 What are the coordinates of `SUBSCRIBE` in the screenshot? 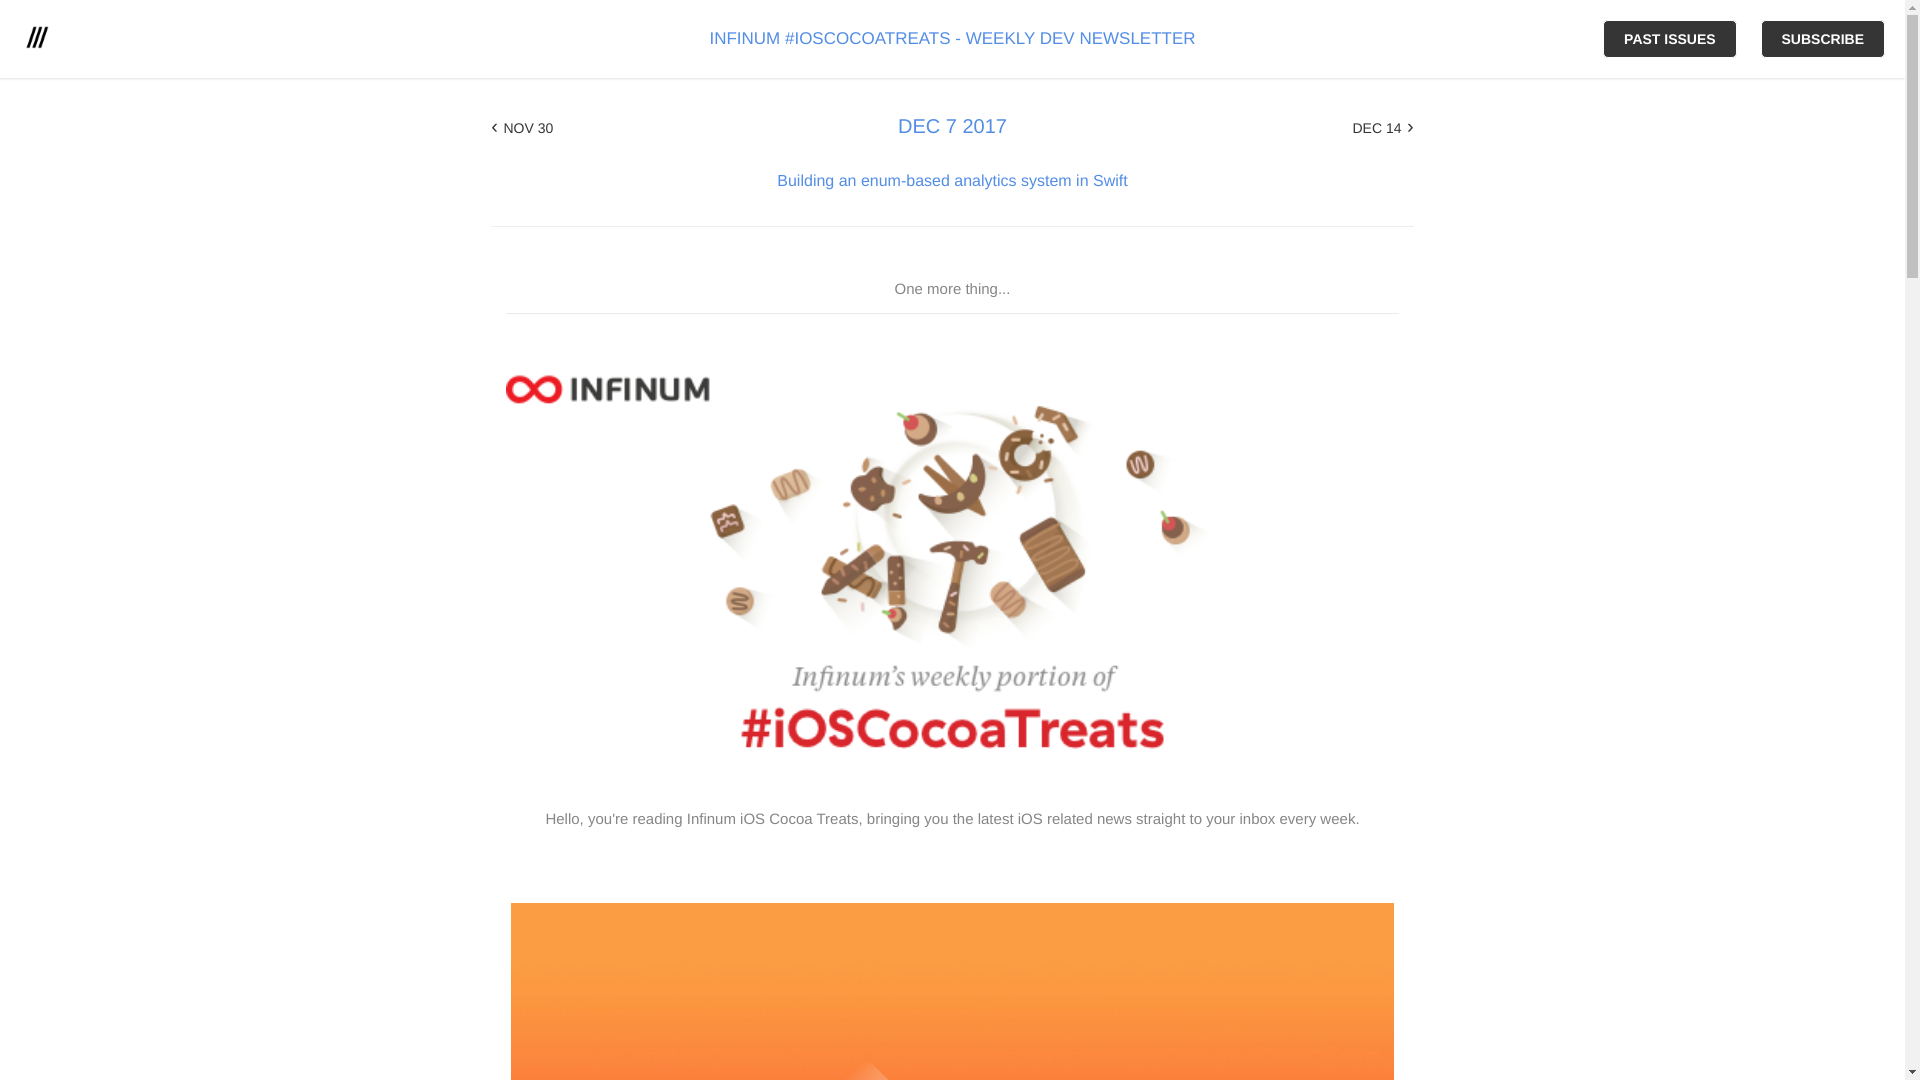 It's located at (1822, 39).